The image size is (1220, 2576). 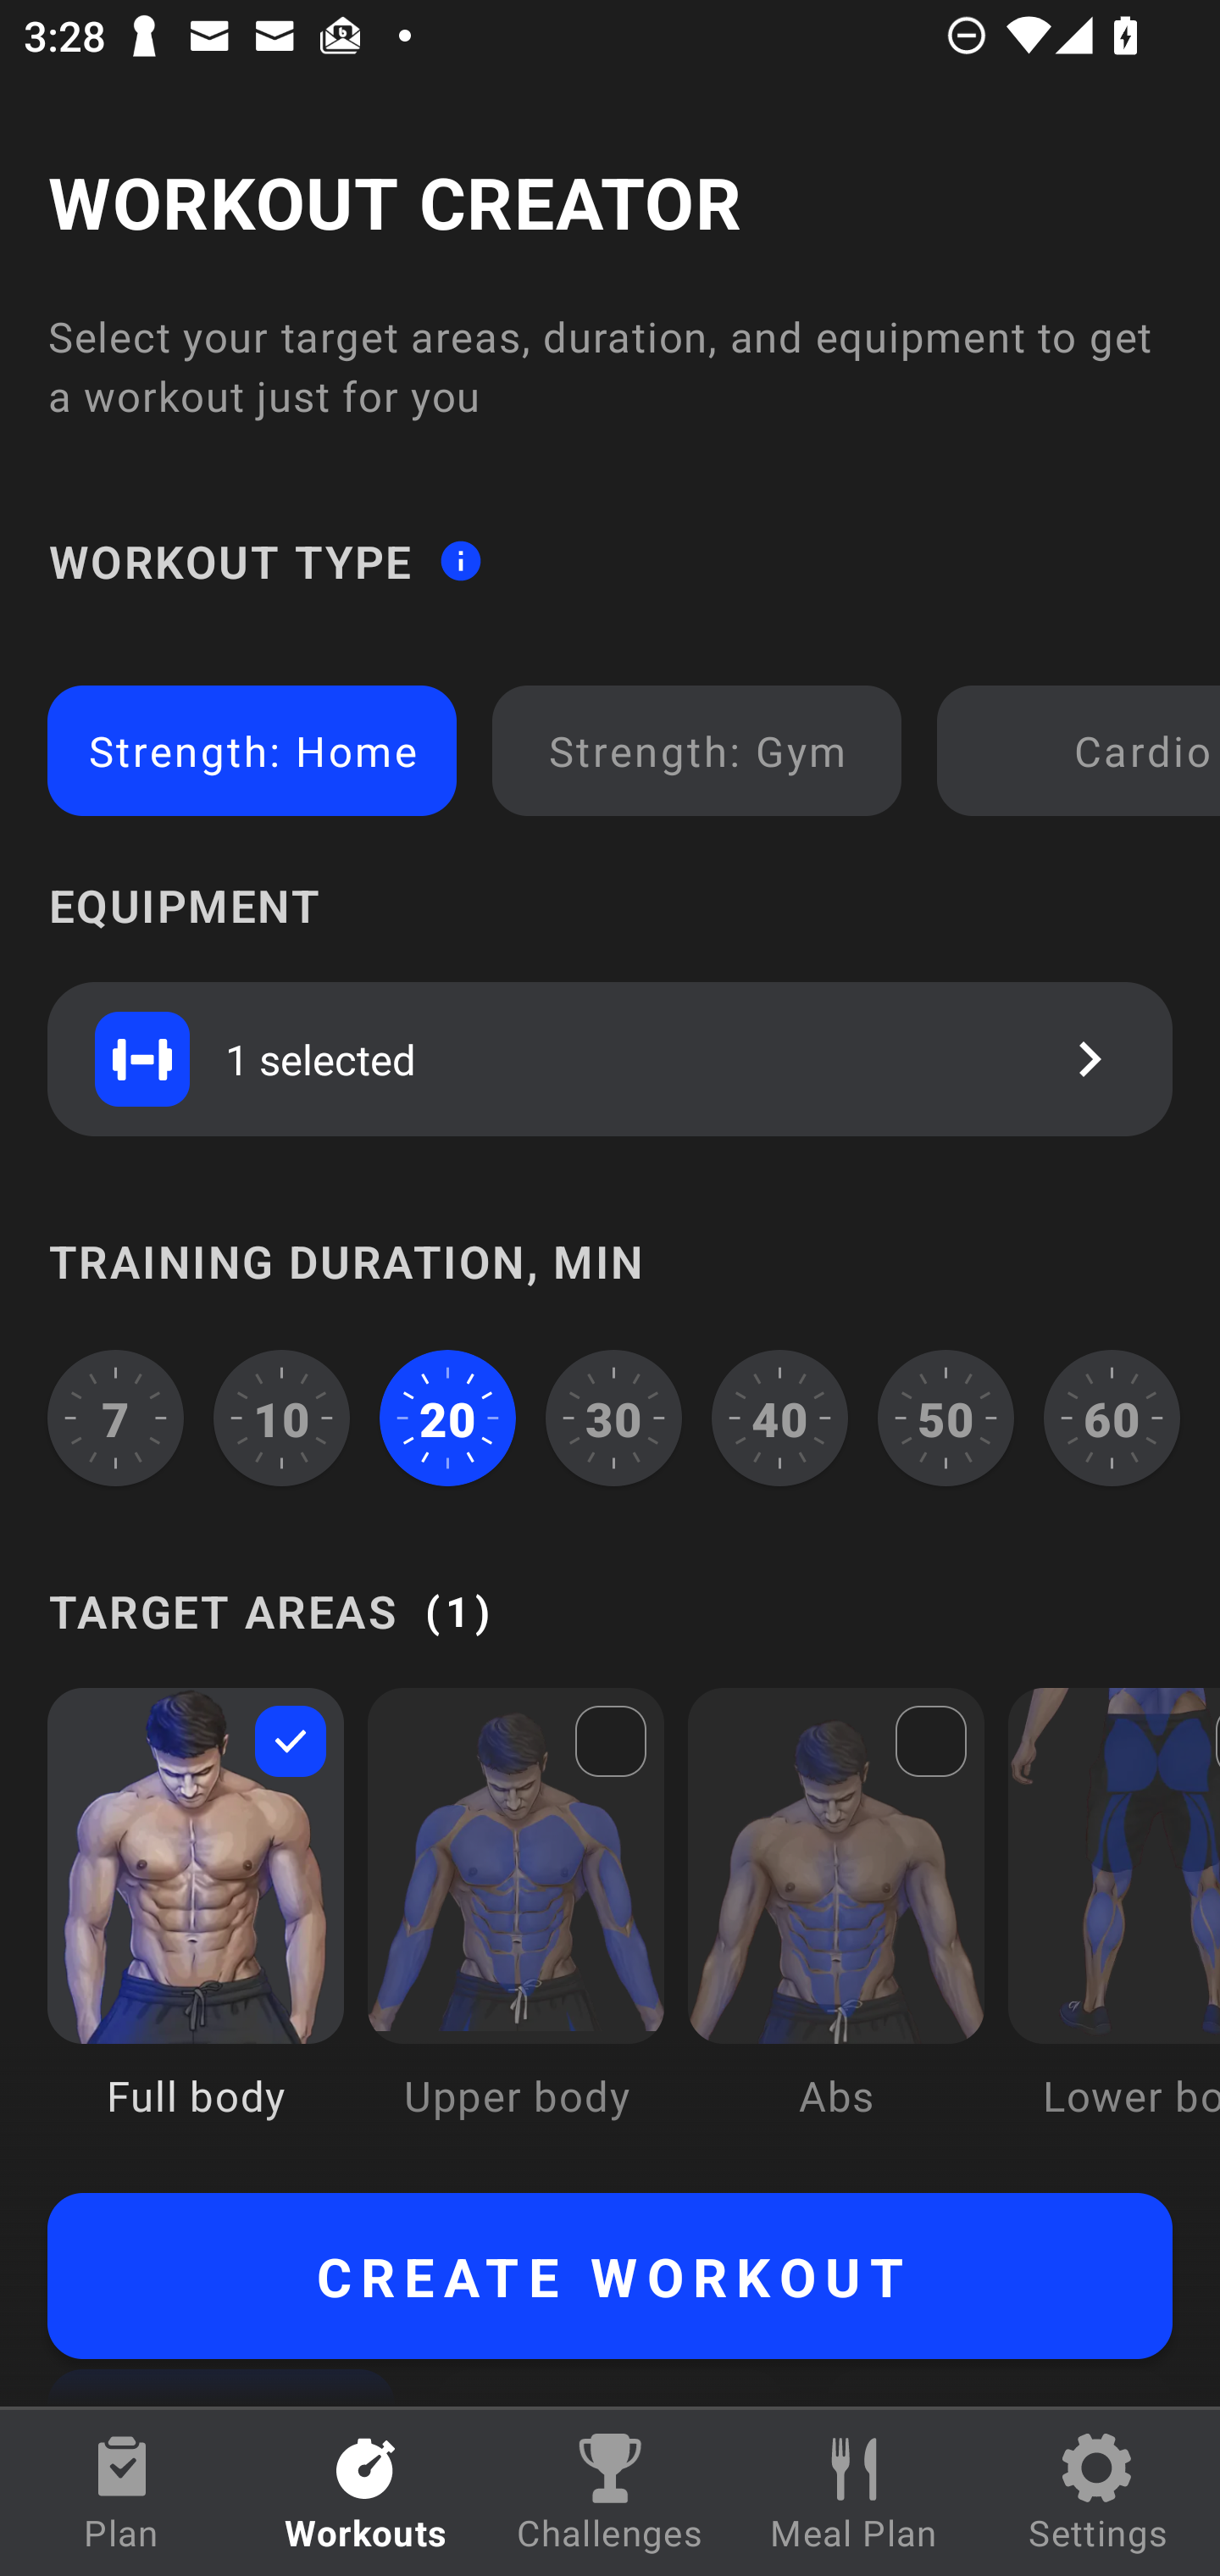 What do you see at coordinates (696, 751) in the screenshot?
I see `Strength: Gym` at bounding box center [696, 751].